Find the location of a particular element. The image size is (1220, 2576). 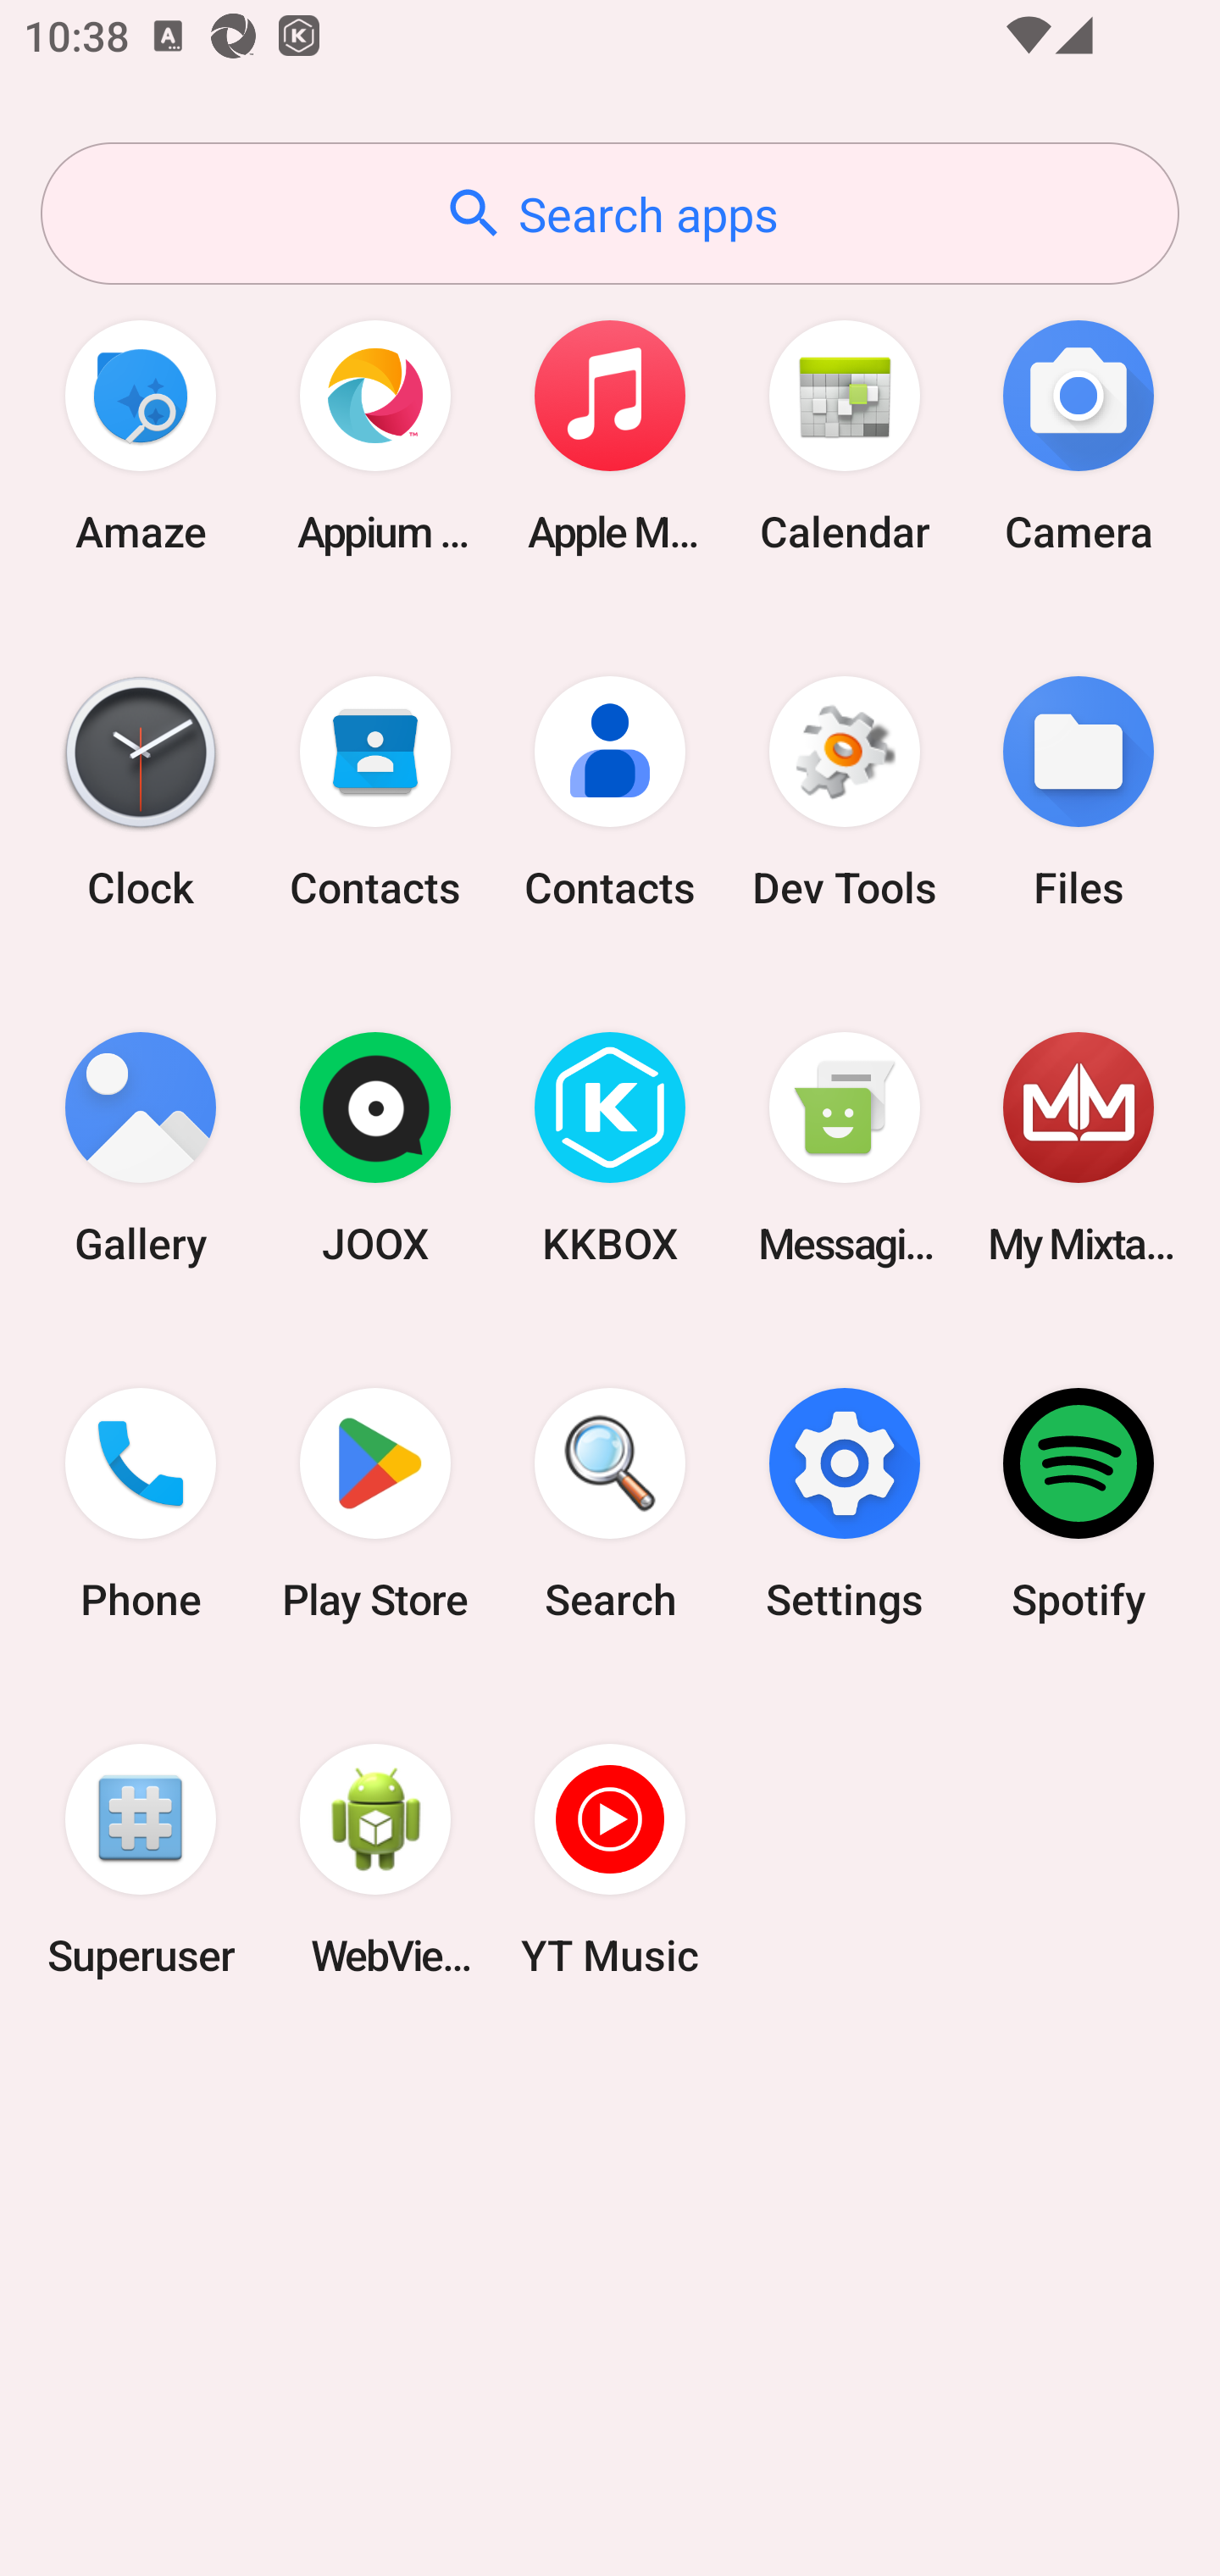

Appium Settings is located at coordinates (375, 436).